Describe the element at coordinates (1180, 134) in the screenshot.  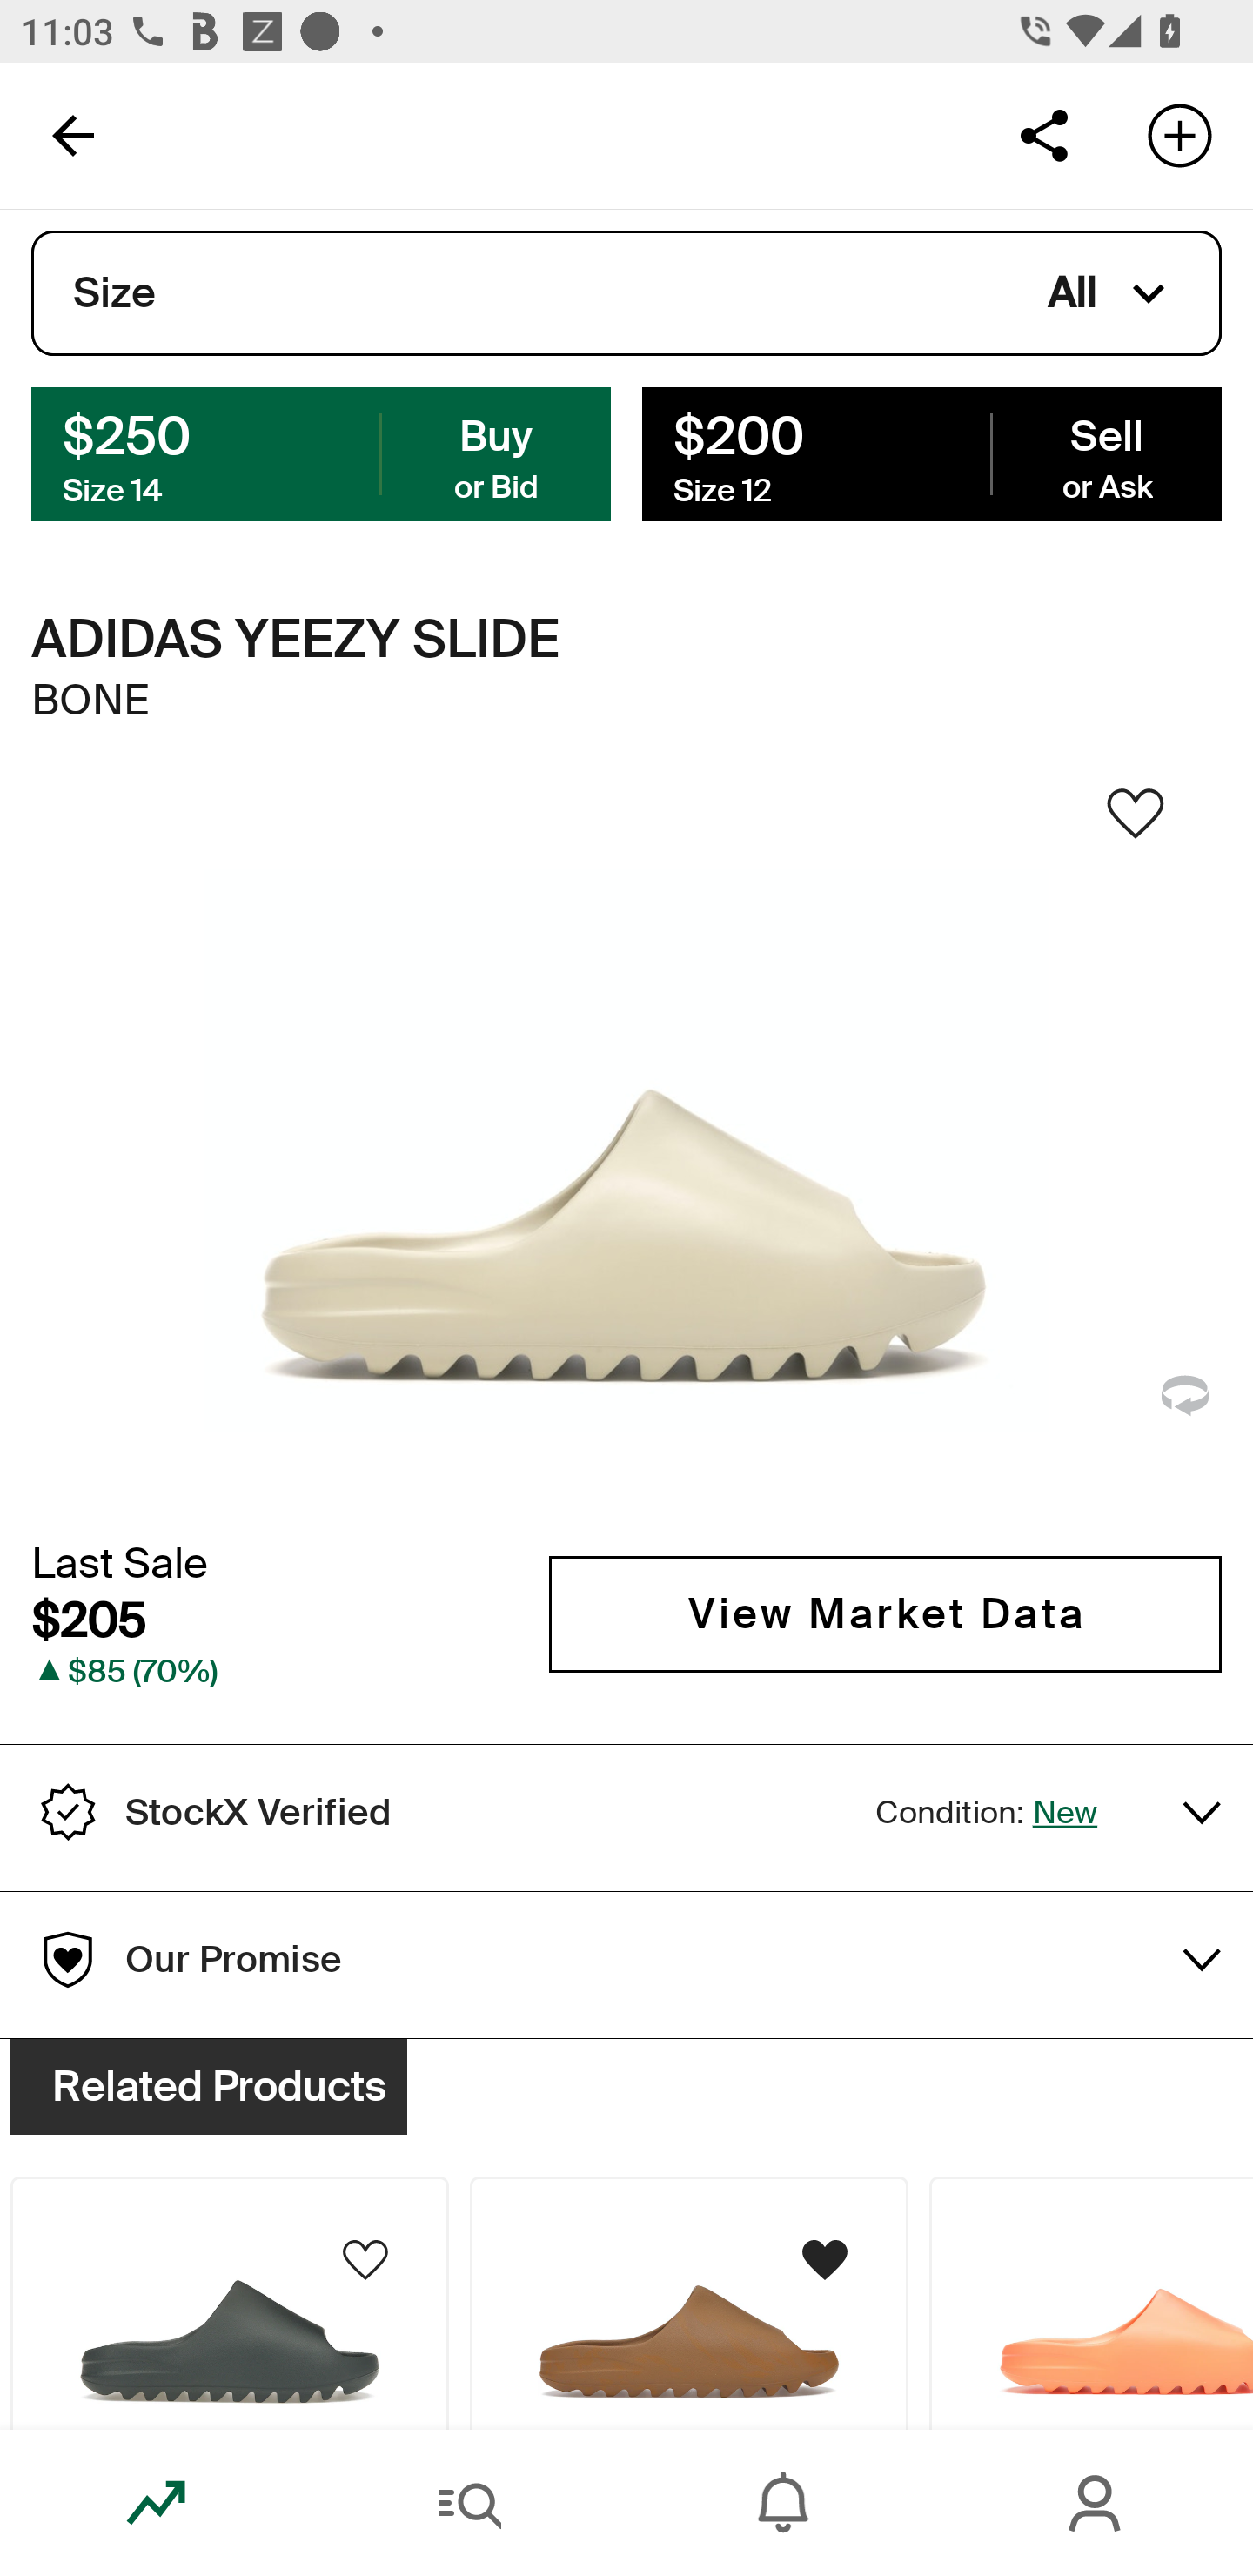
I see `Add` at that location.